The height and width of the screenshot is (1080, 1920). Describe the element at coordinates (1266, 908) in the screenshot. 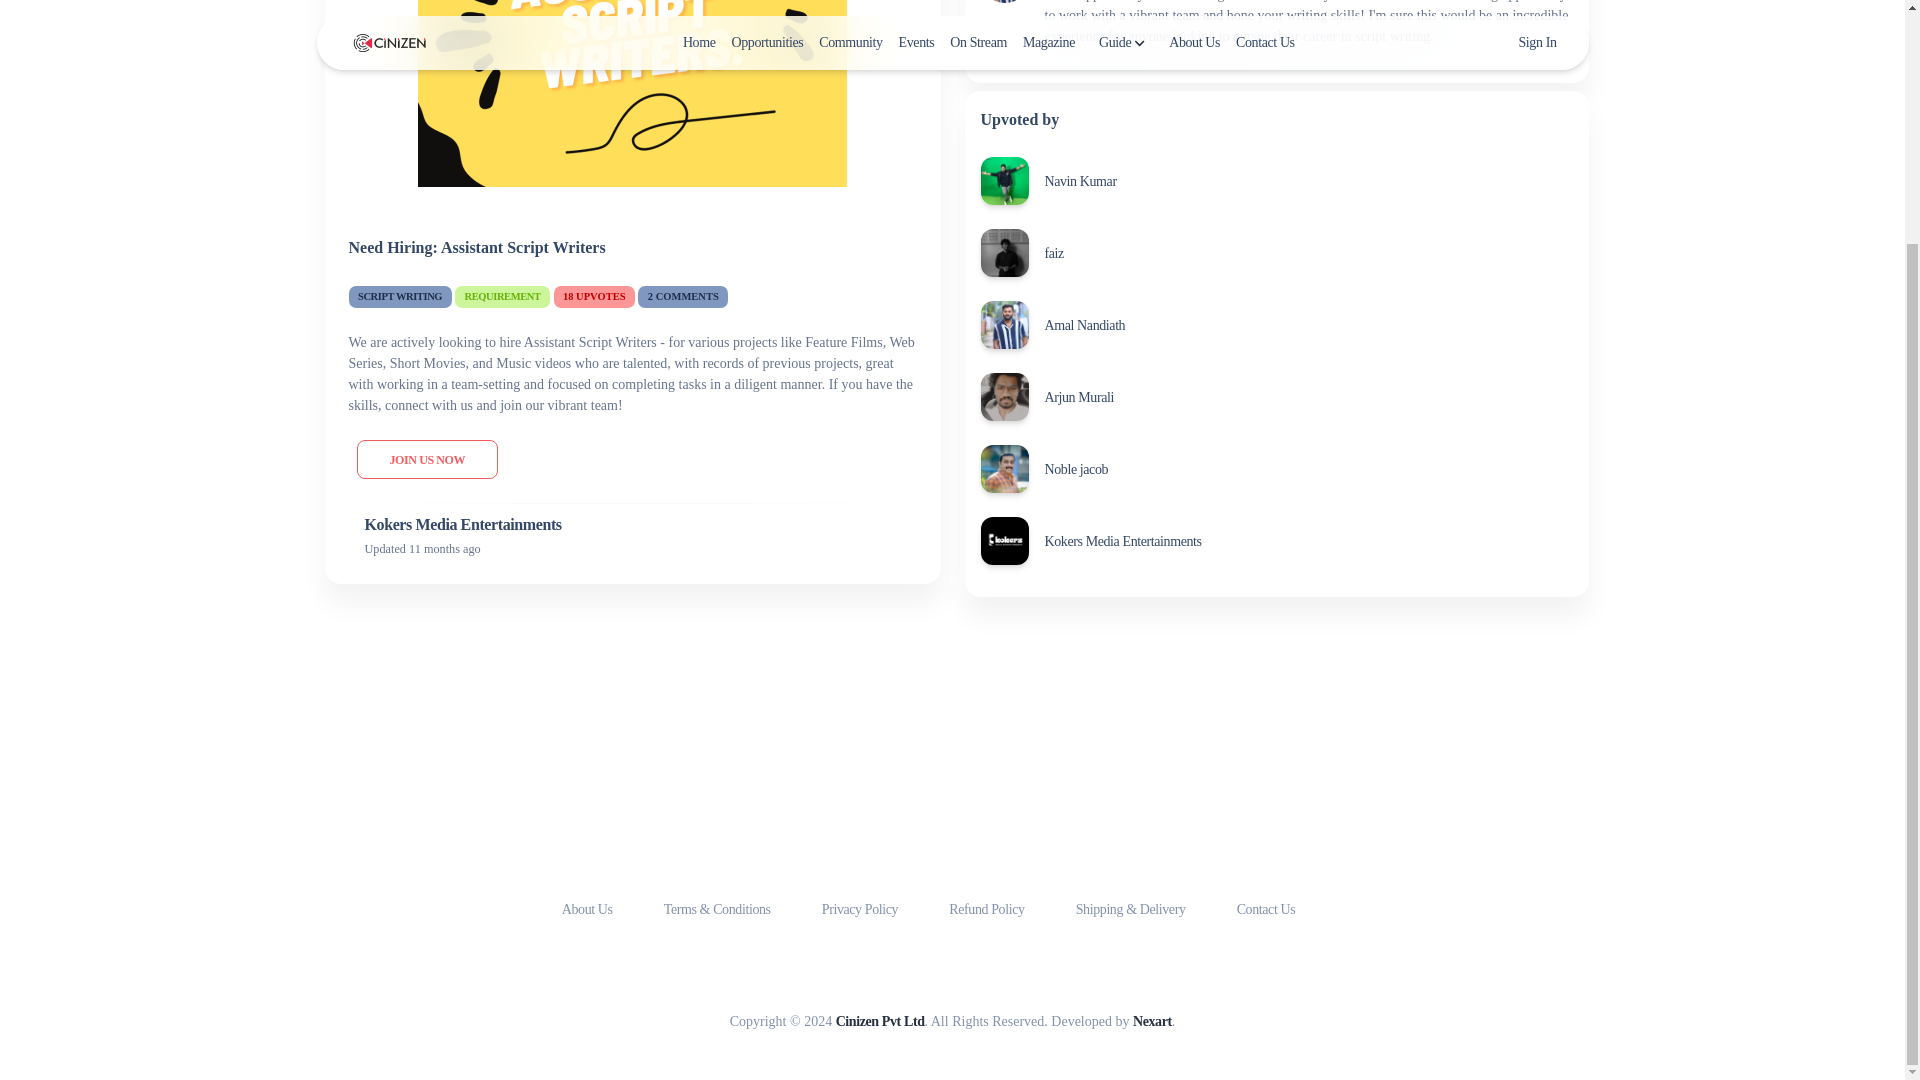

I see `Contact Us` at that location.